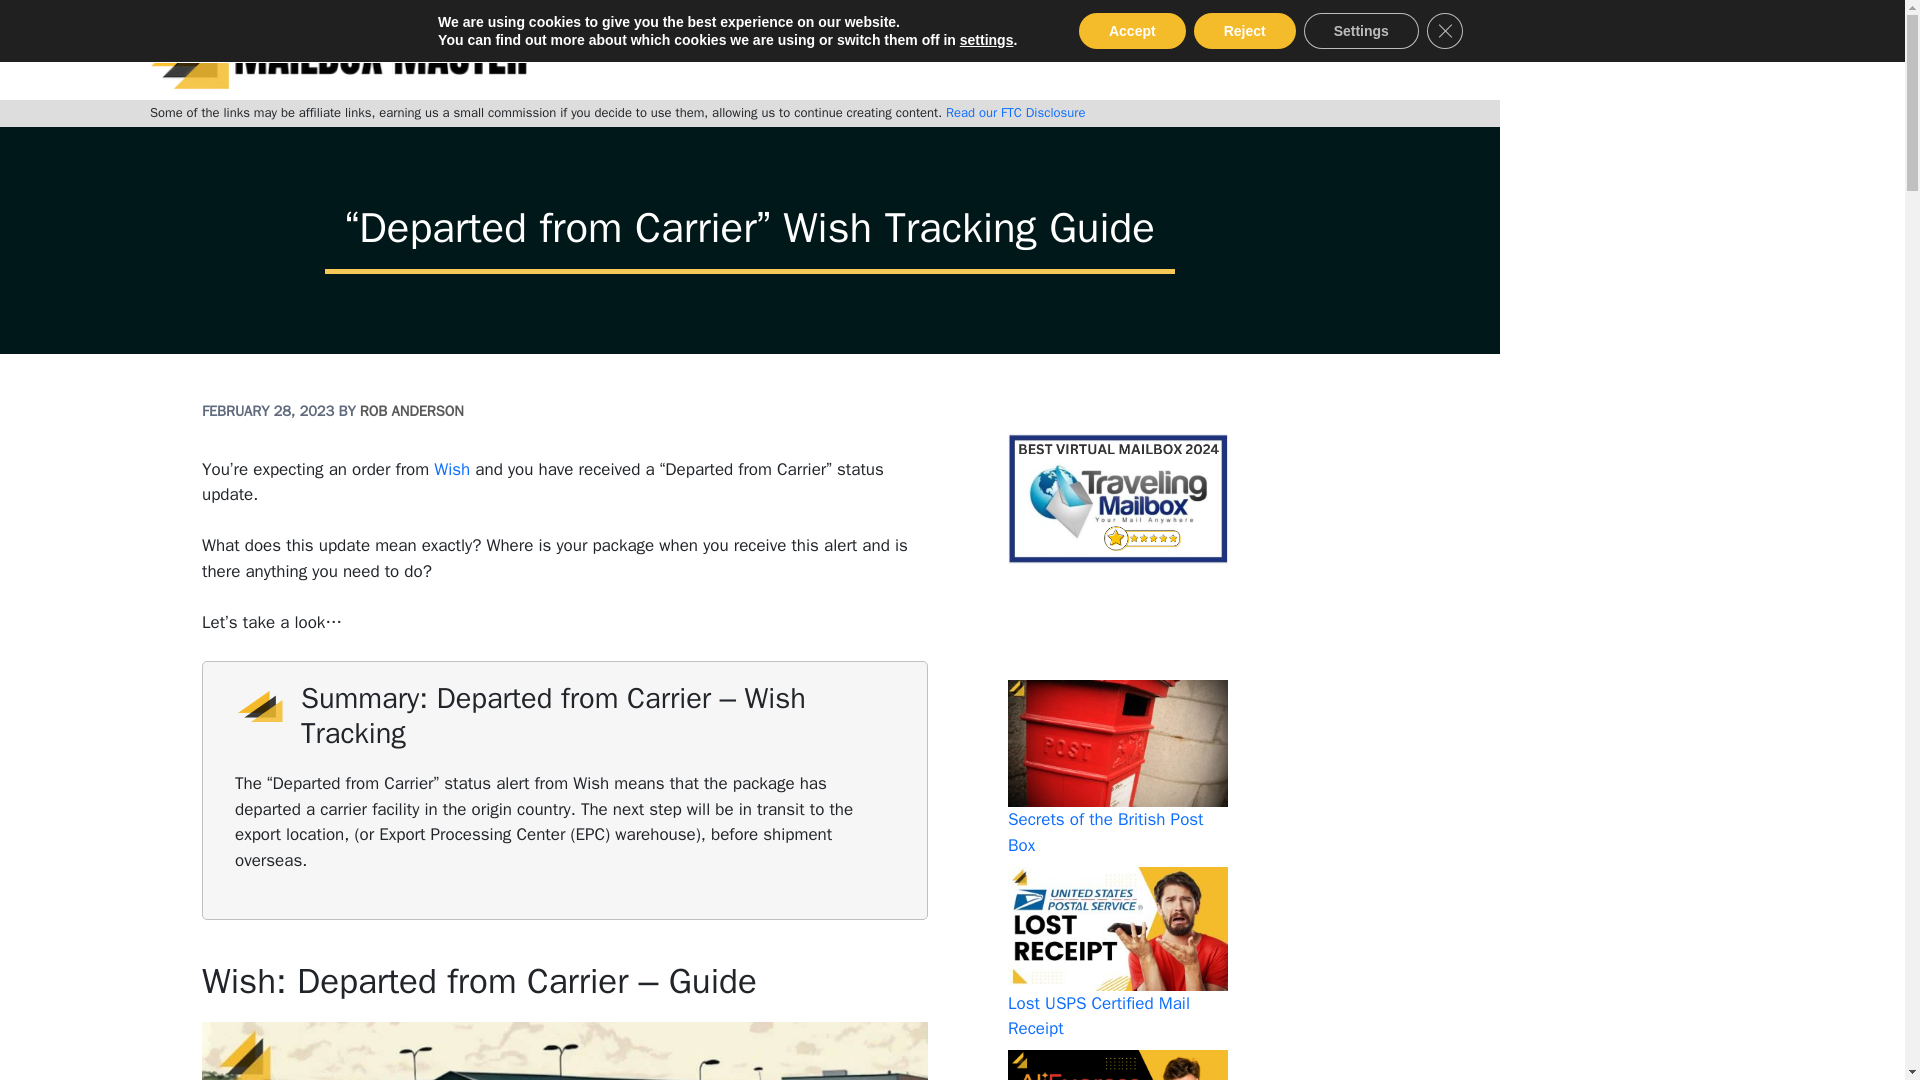  What do you see at coordinates (1248, 50) in the screenshot?
I see `Contact` at bounding box center [1248, 50].